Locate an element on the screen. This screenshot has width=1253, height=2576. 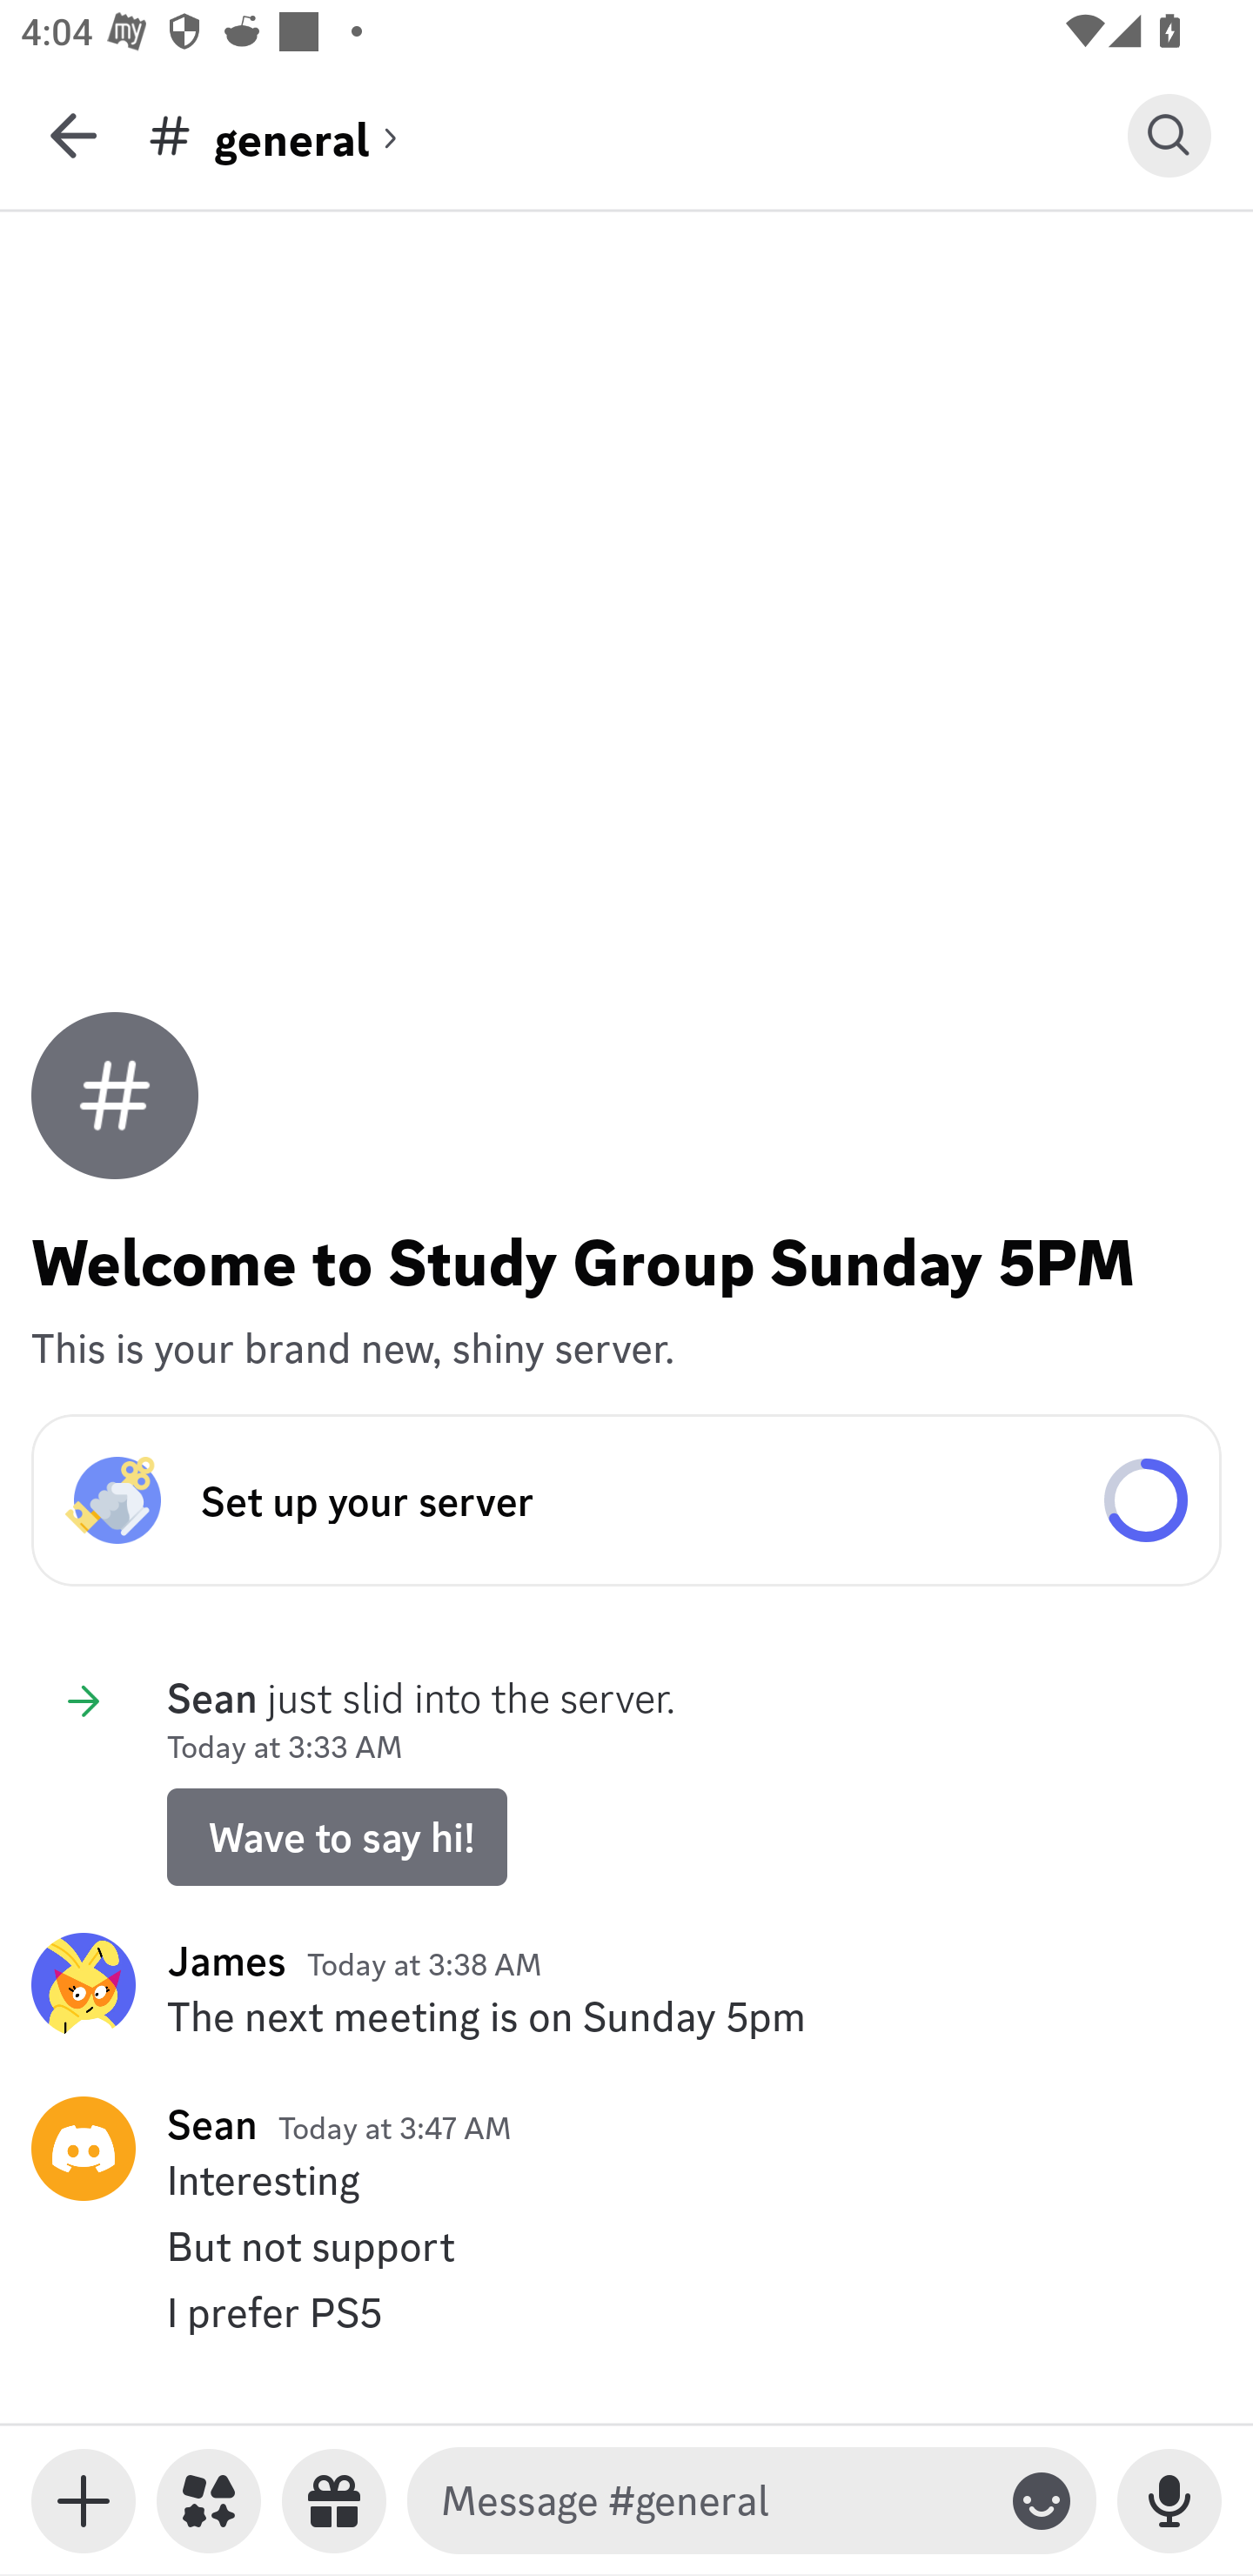
yuxiang.007, I prefer PS5 I prefer PS5 is located at coordinates (626, 2311).